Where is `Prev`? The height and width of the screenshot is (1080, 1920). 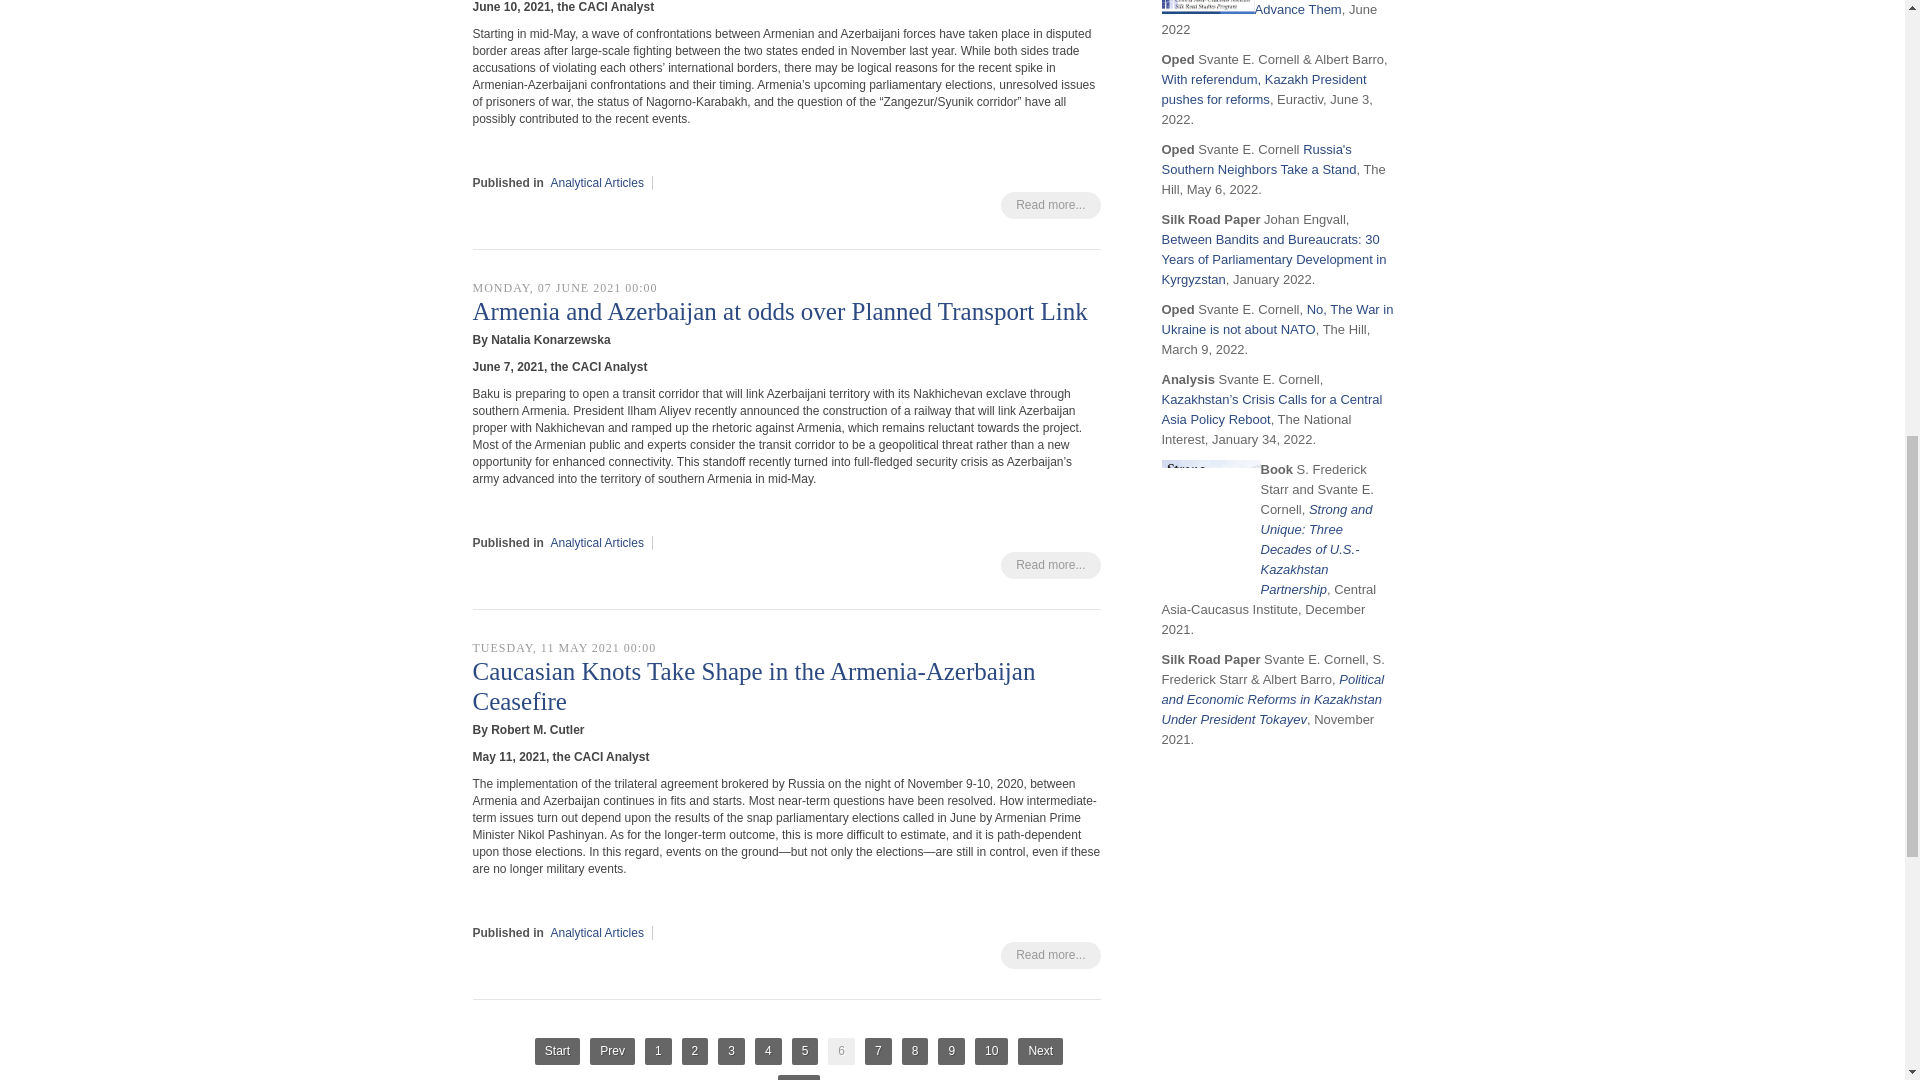 Prev is located at coordinates (612, 1050).